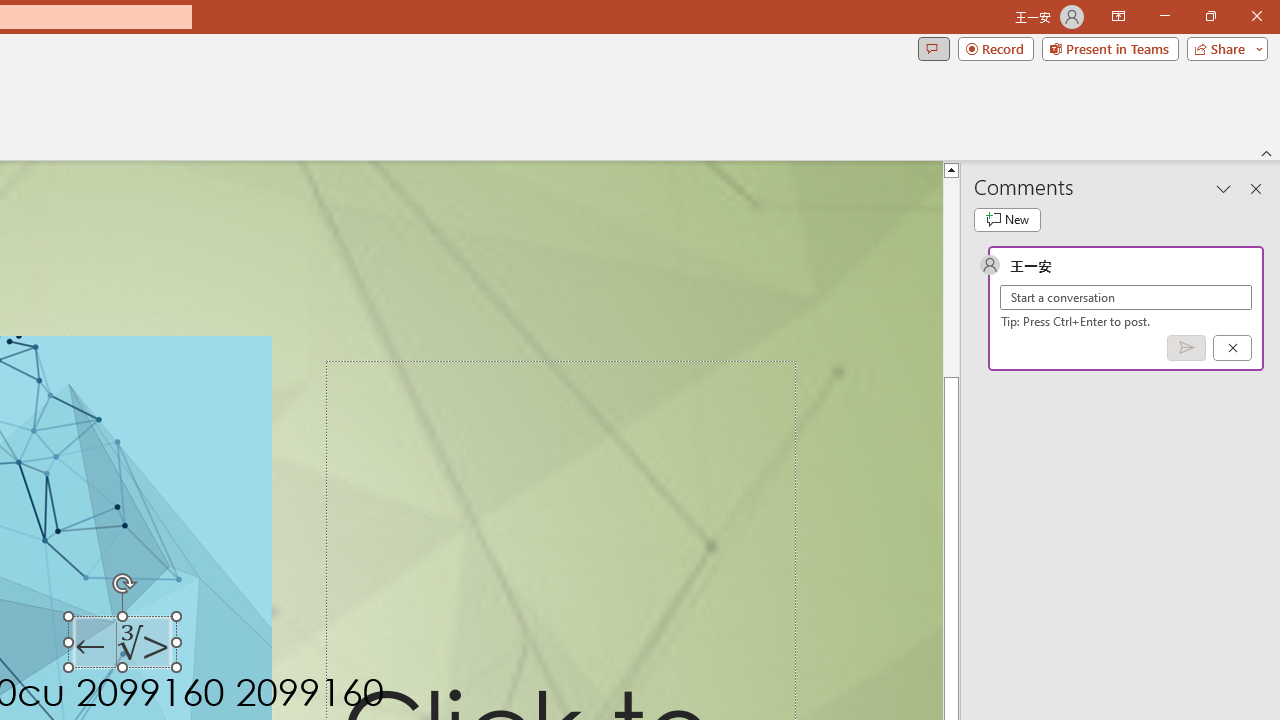 The height and width of the screenshot is (720, 1280). Describe the element at coordinates (1126, 298) in the screenshot. I see `Start a conversation` at that location.